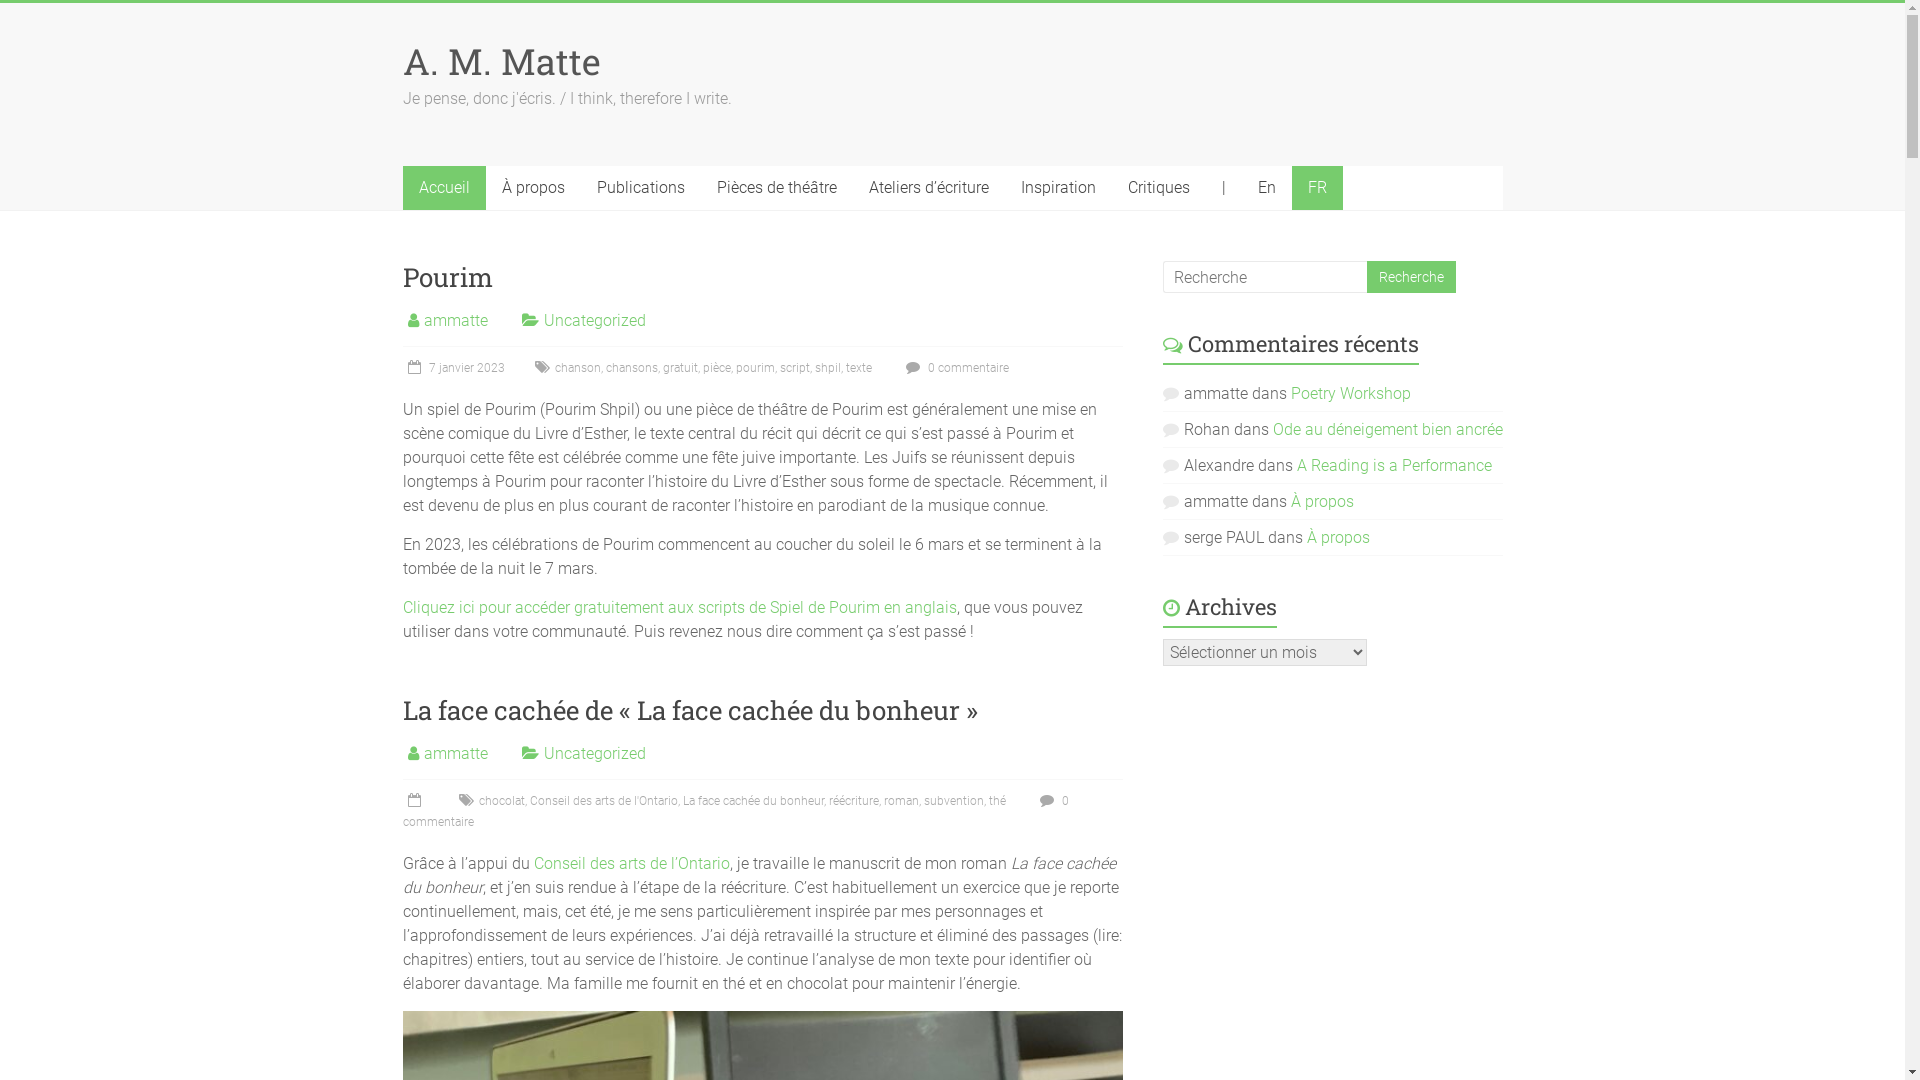  What do you see at coordinates (456, 320) in the screenshot?
I see `ammatte` at bounding box center [456, 320].